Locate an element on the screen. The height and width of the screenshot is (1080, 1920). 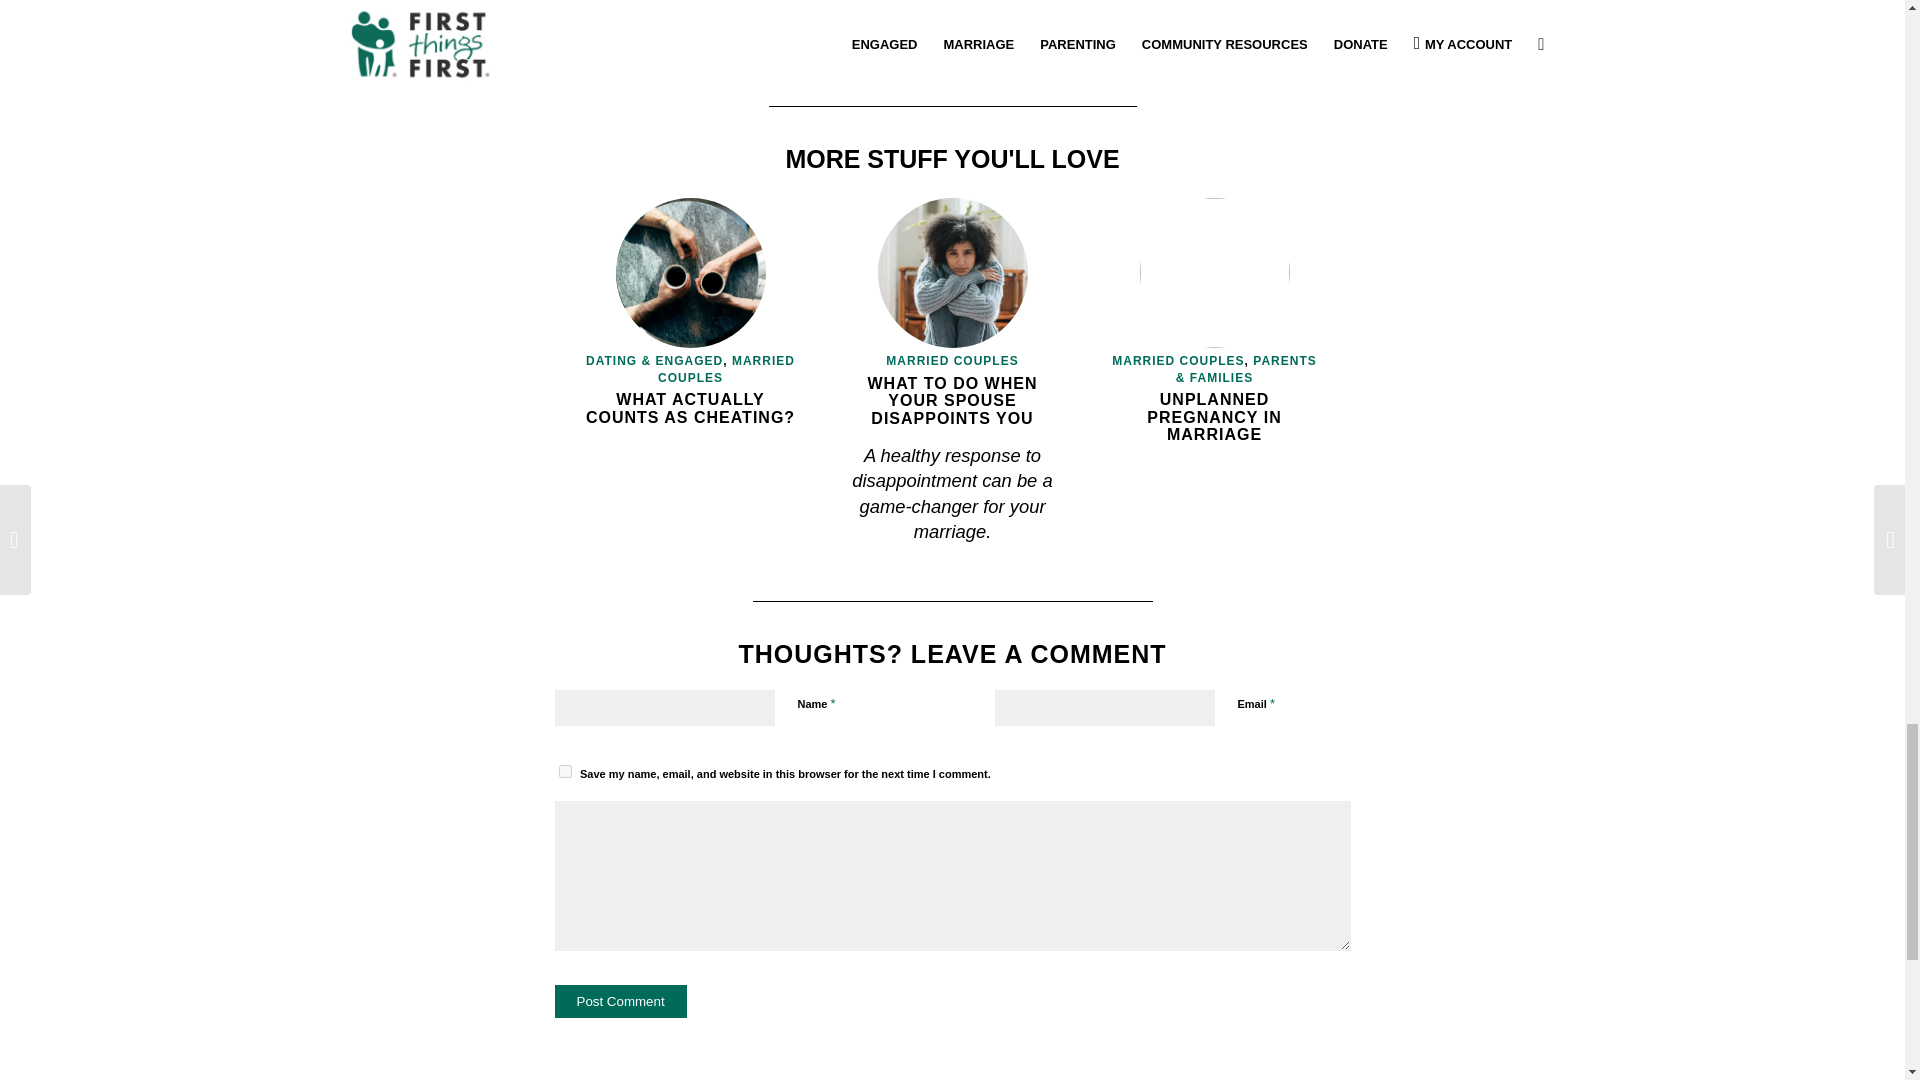
Share on Facebook is located at coordinates (1142, 45).